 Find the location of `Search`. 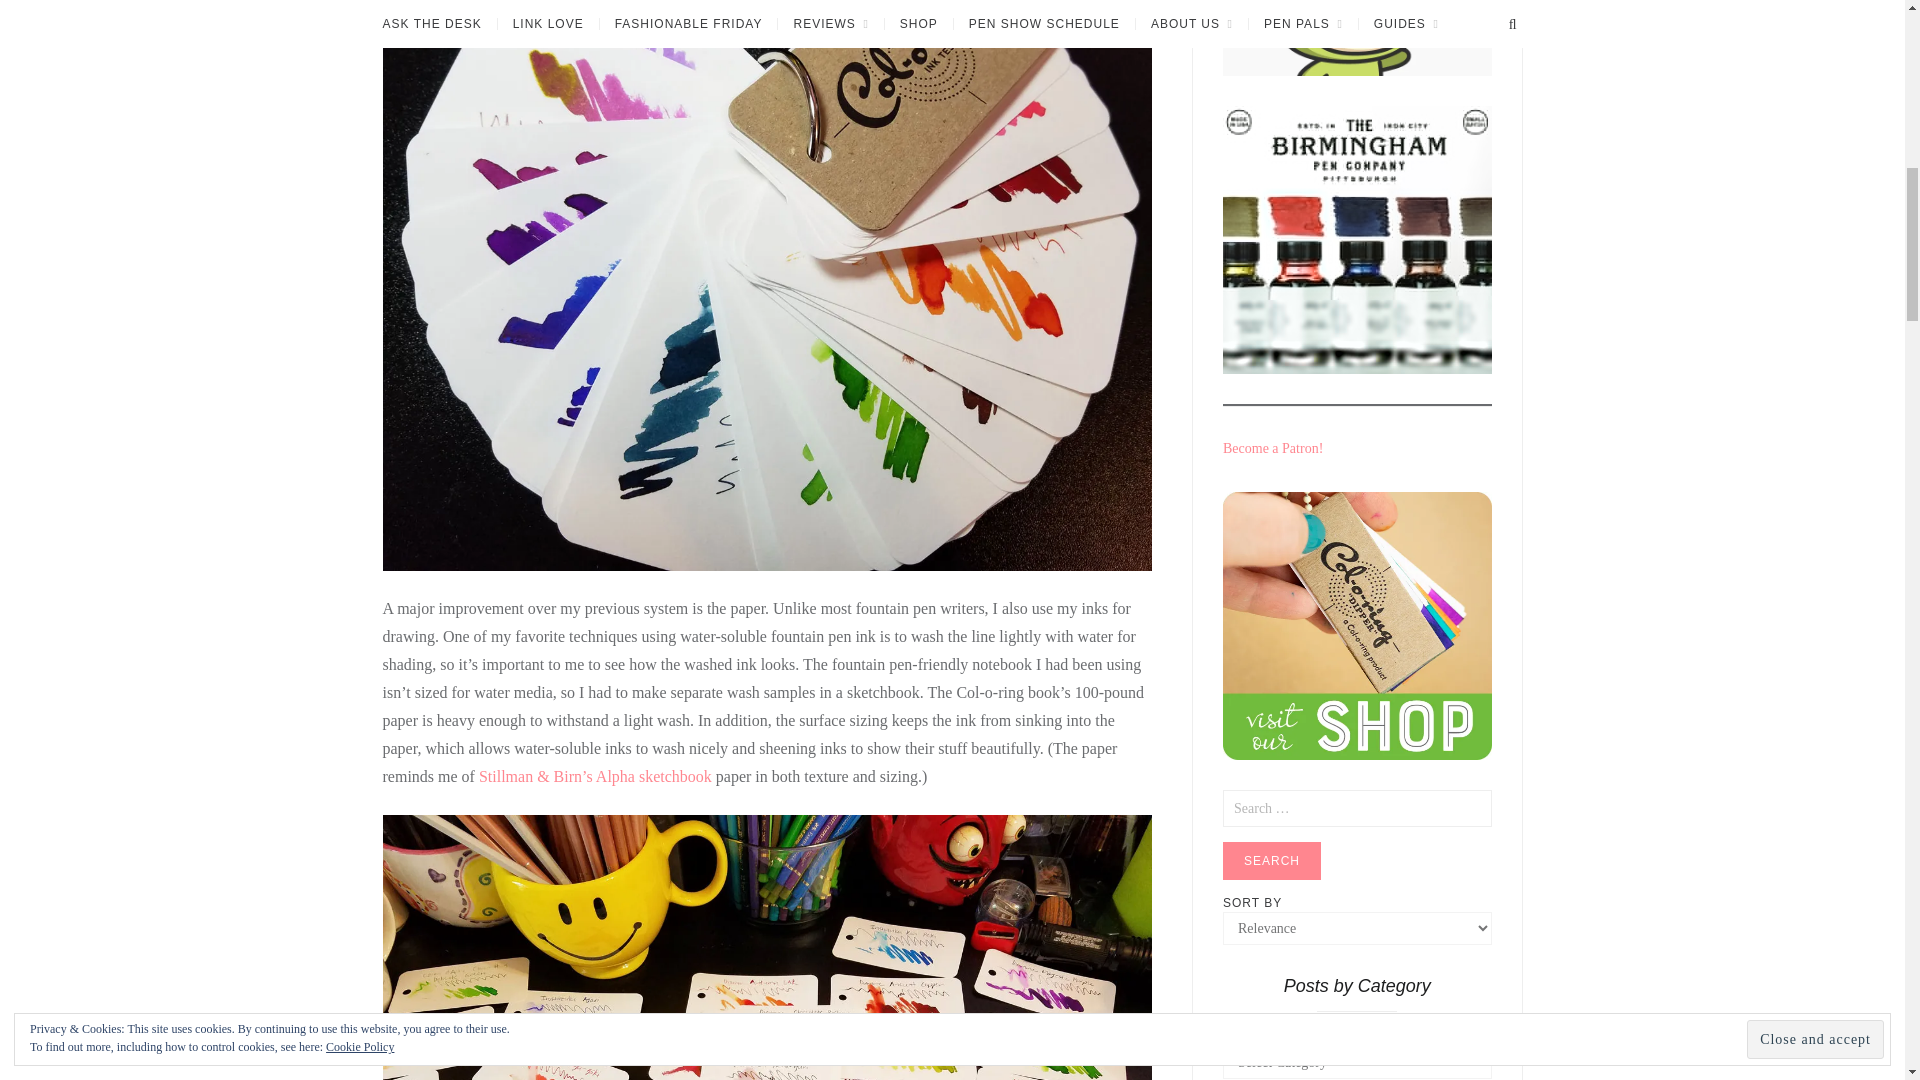

Search is located at coordinates (1272, 861).